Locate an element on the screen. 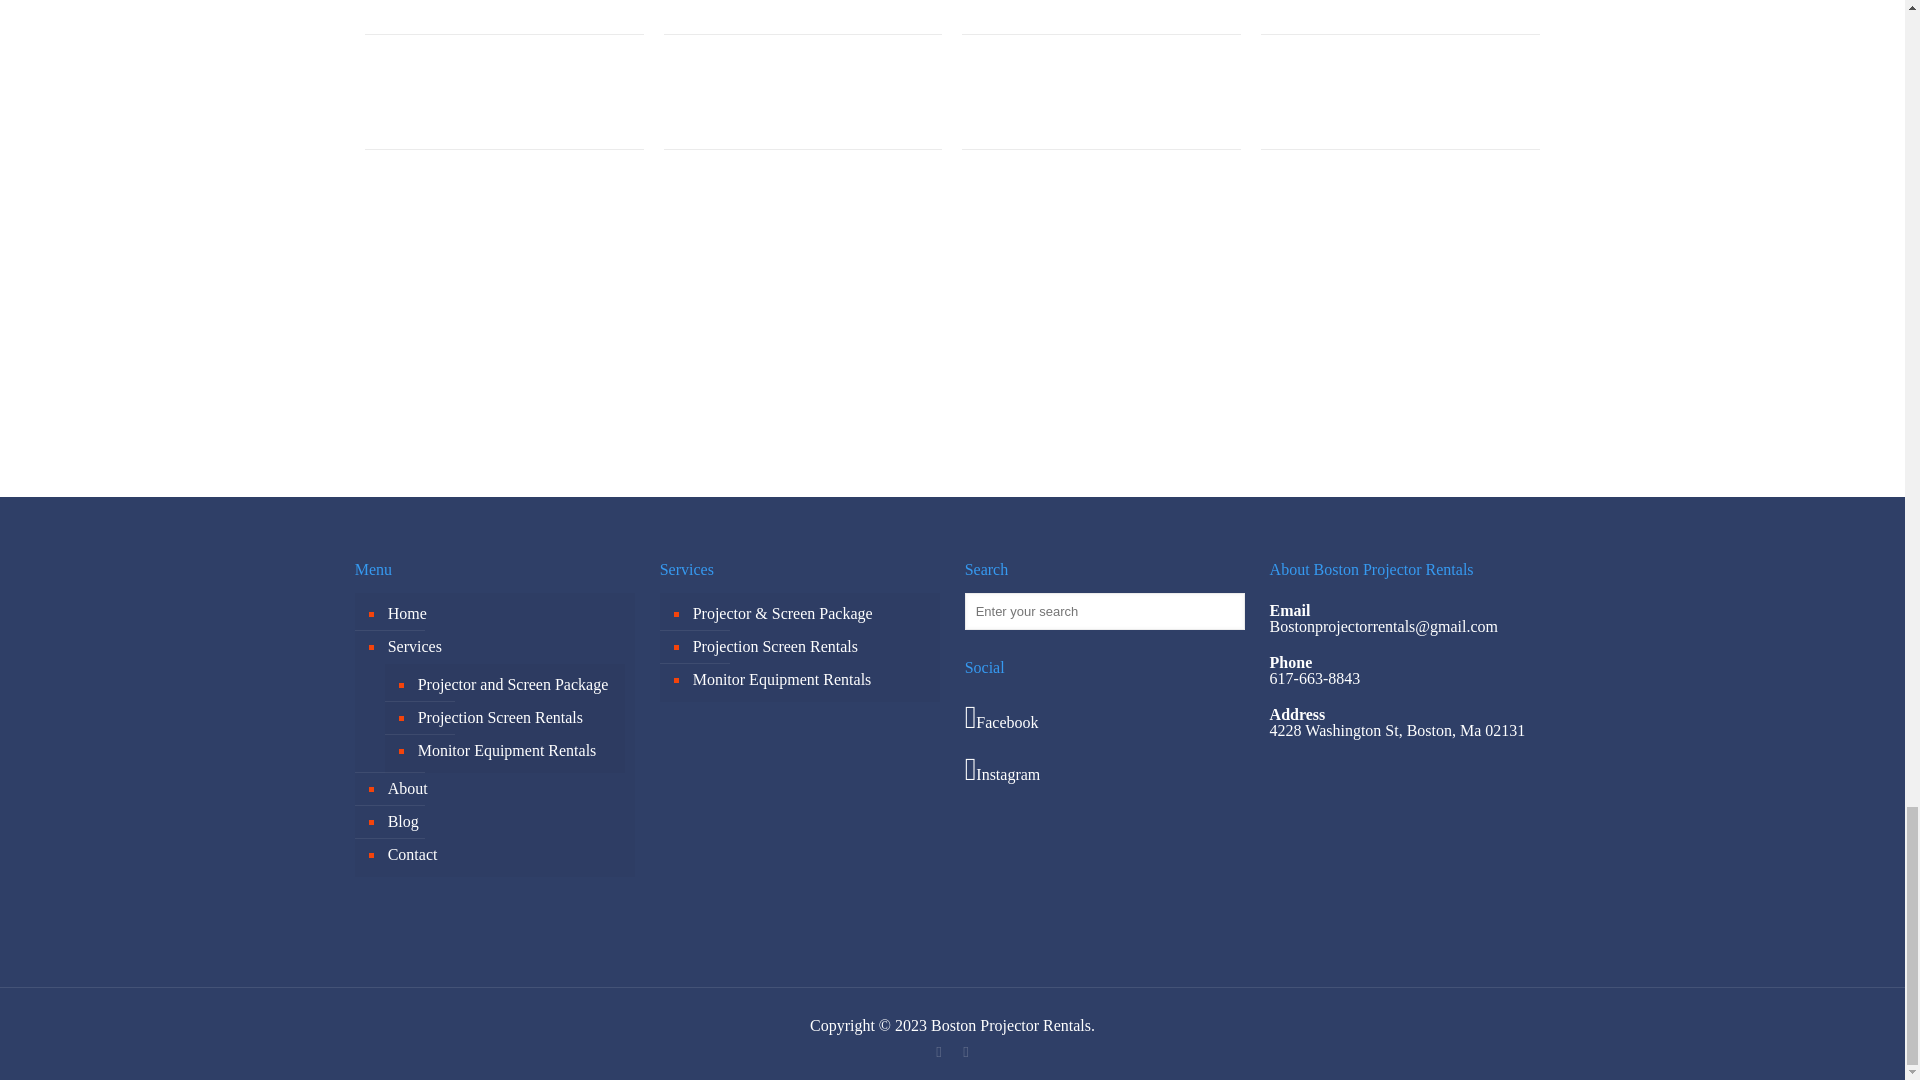 This screenshot has height=1080, width=1920. Monitor Equipment Rentals is located at coordinates (810, 680).